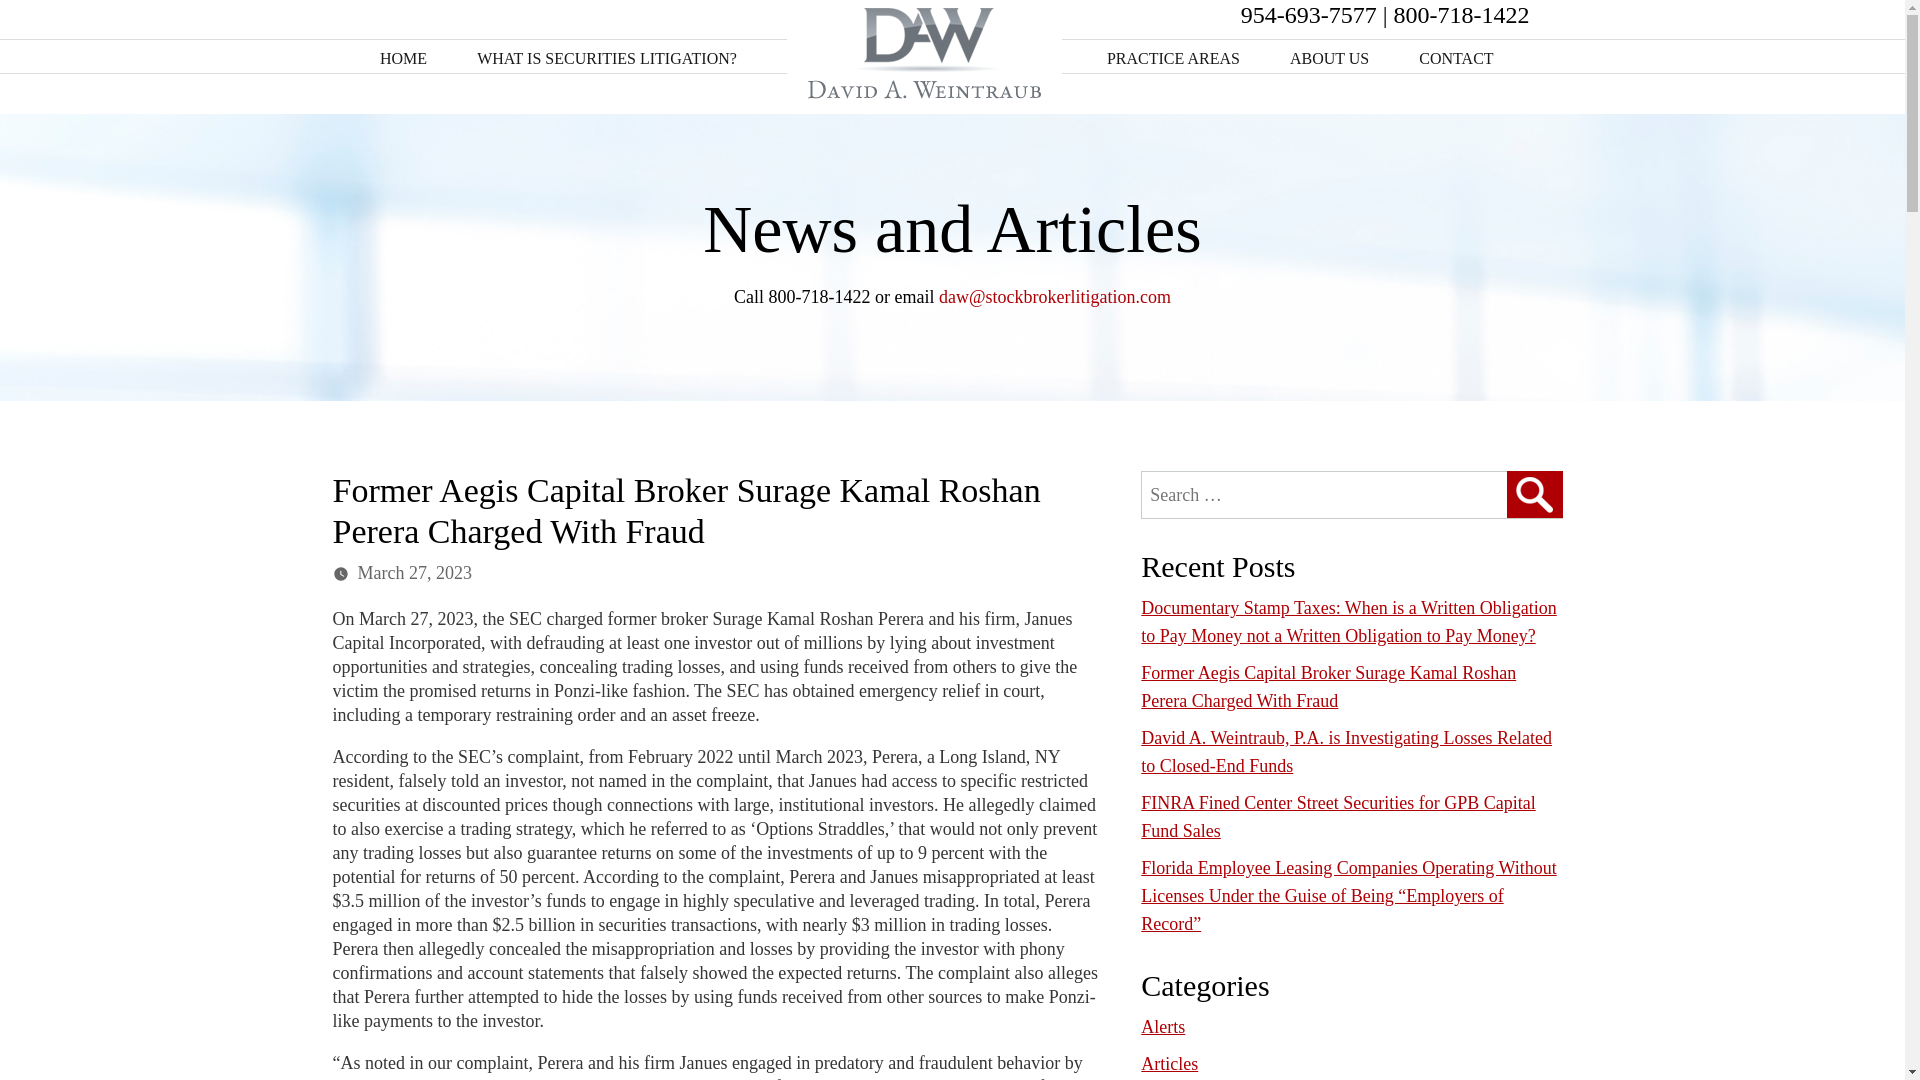  What do you see at coordinates (414, 572) in the screenshot?
I see `March 27, 2023` at bounding box center [414, 572].